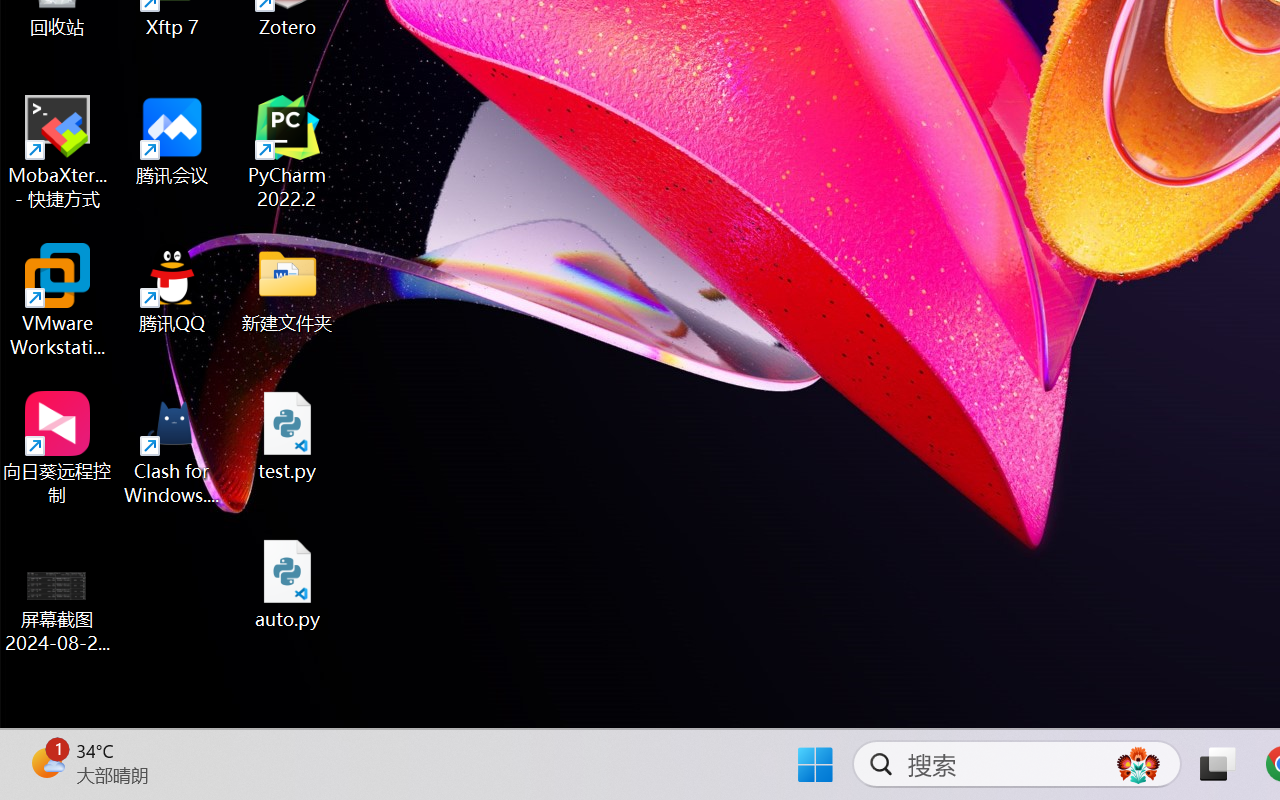 The image size is (1280, 800). Describe the element at coordinates (58, 300) in the screenshot. I see `VMware Workstation Pro` at that location.